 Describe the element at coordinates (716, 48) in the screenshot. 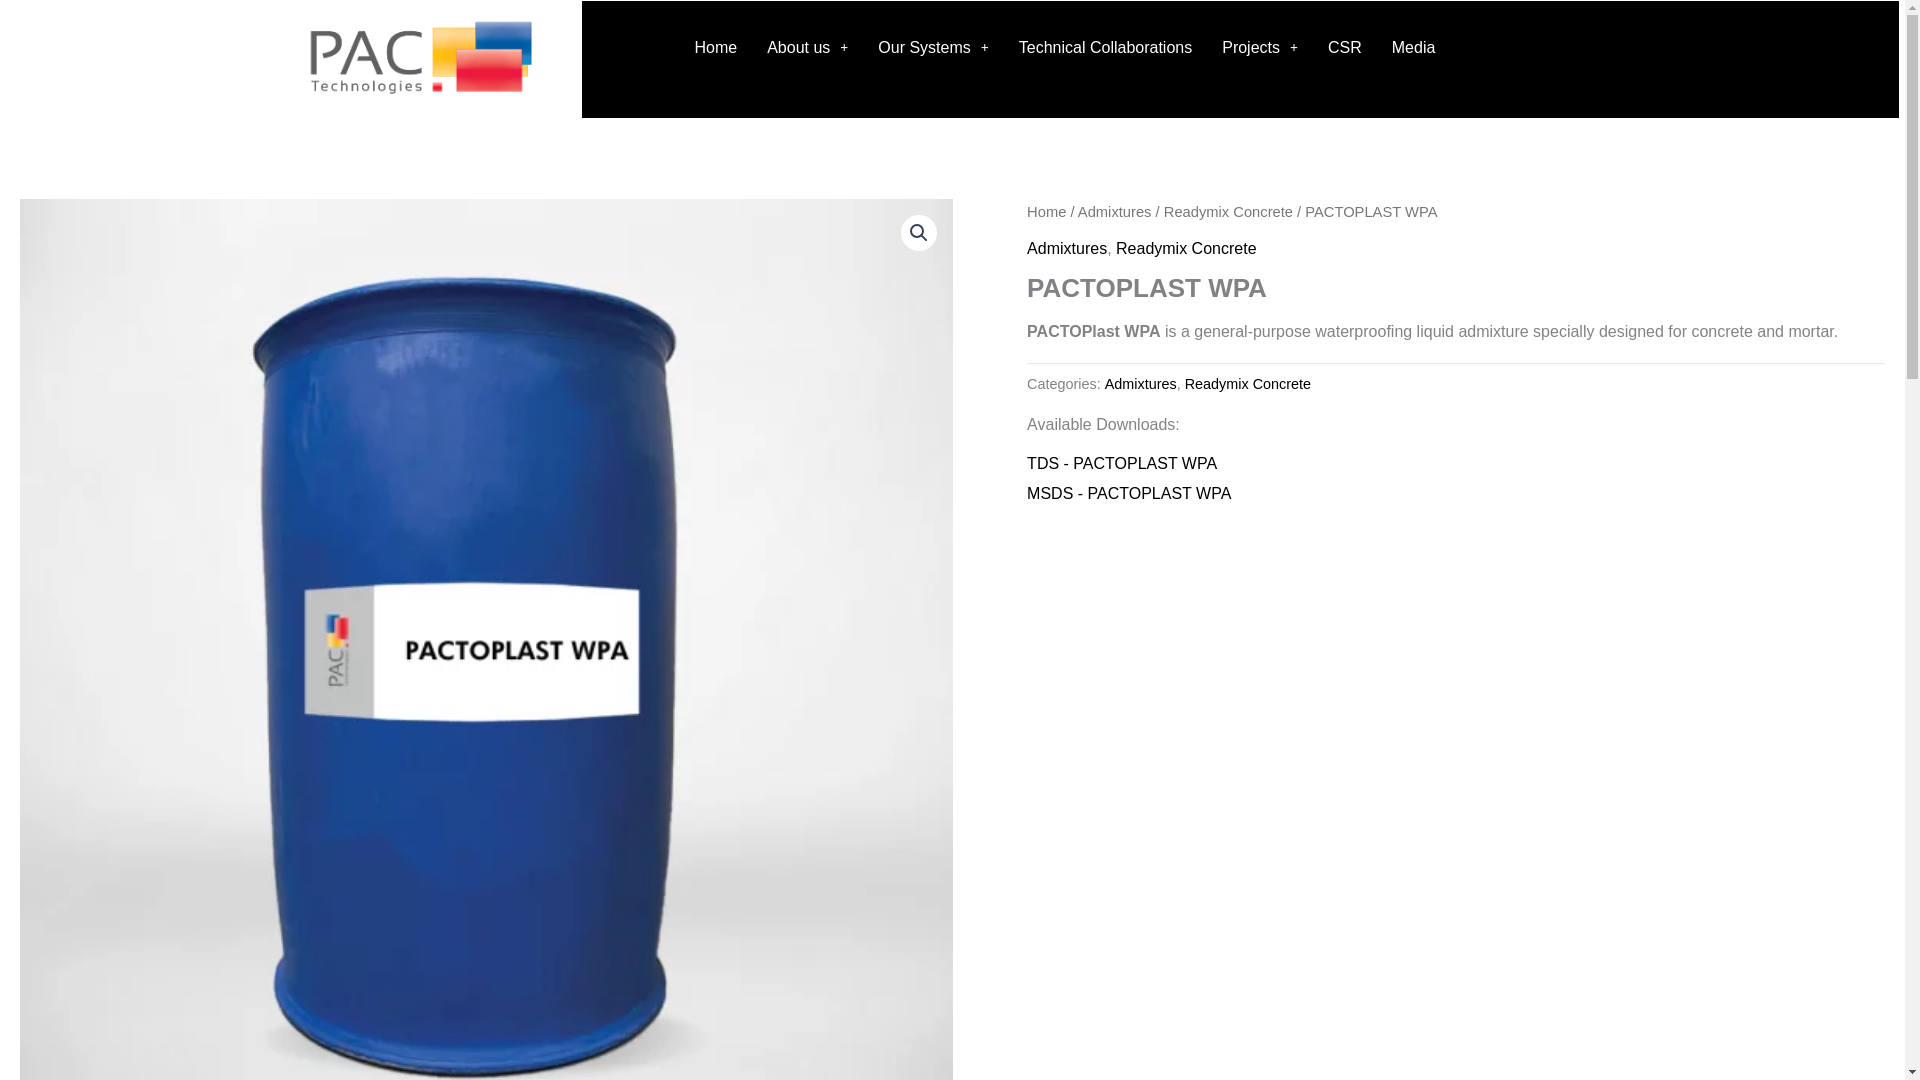

I see `Home` at that location.